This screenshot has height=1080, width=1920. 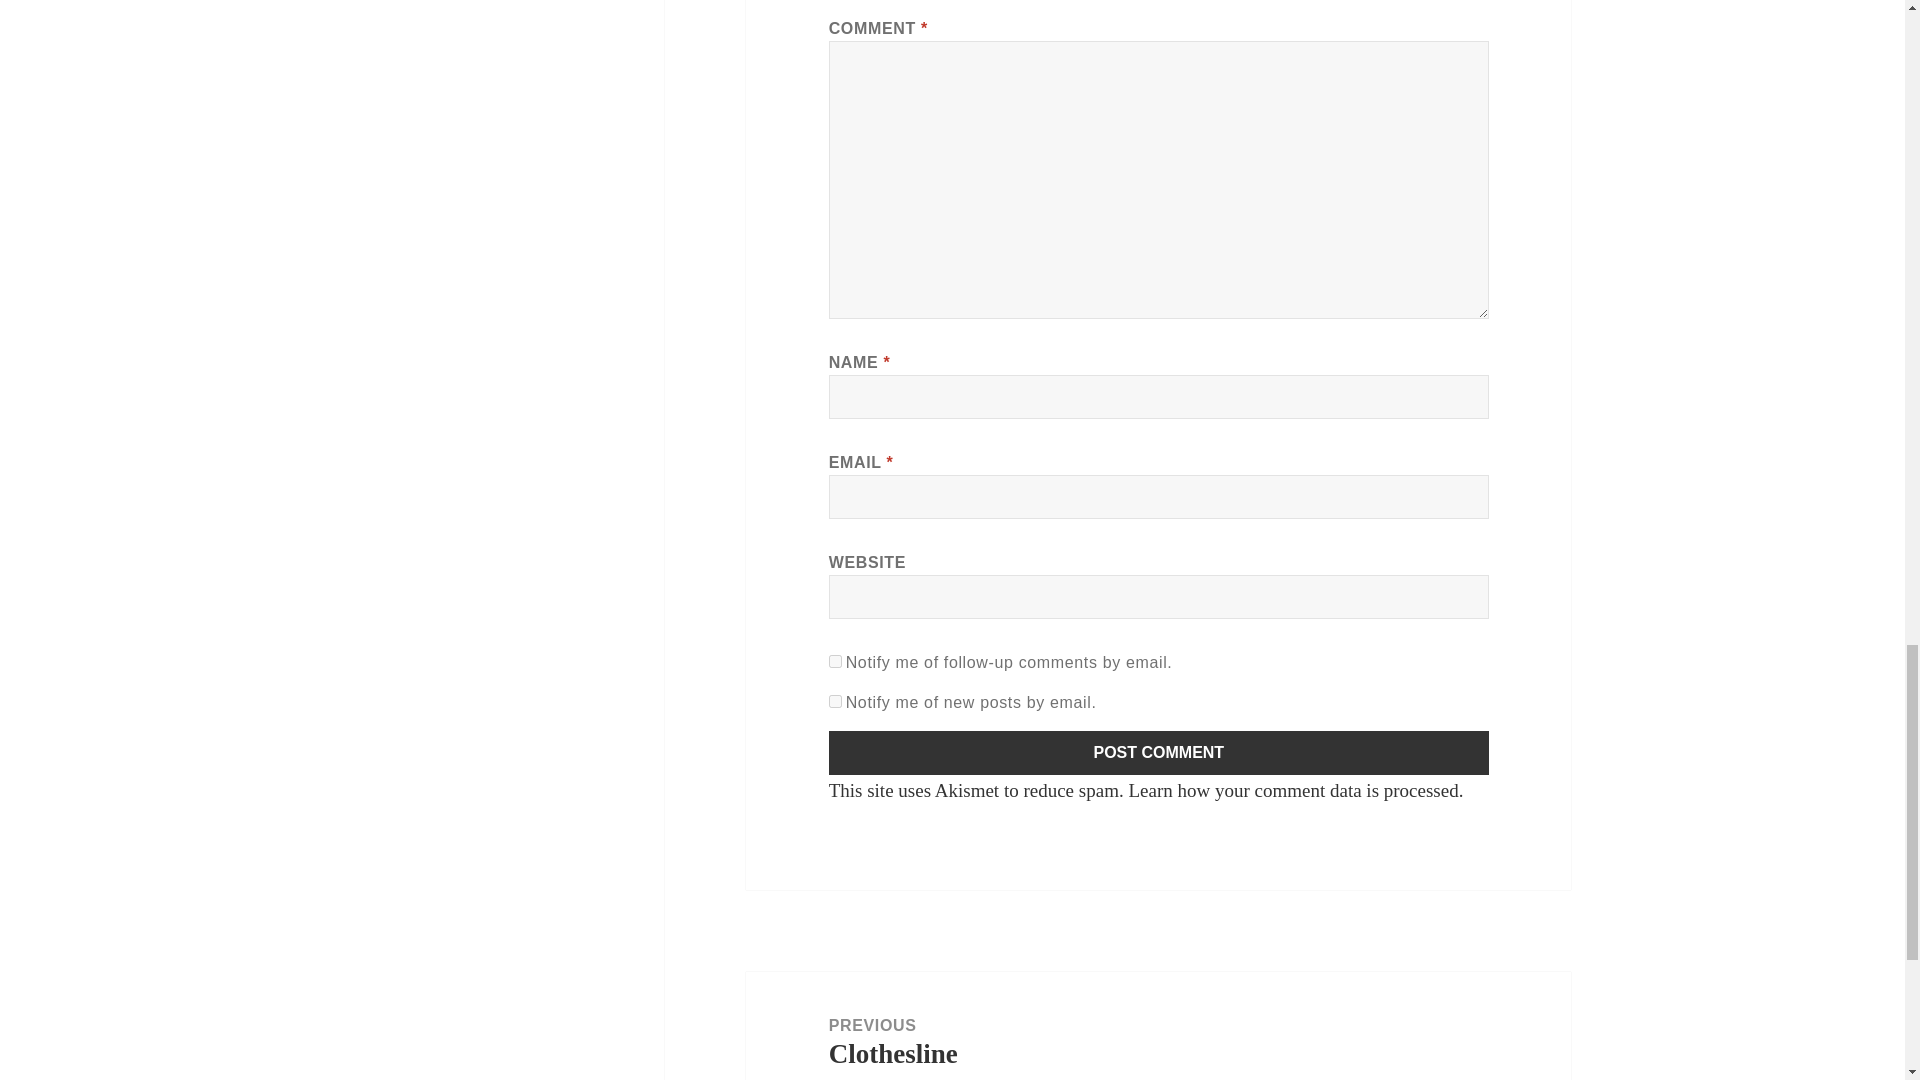 I want to click on subscribe, so click(x=836, y=702).